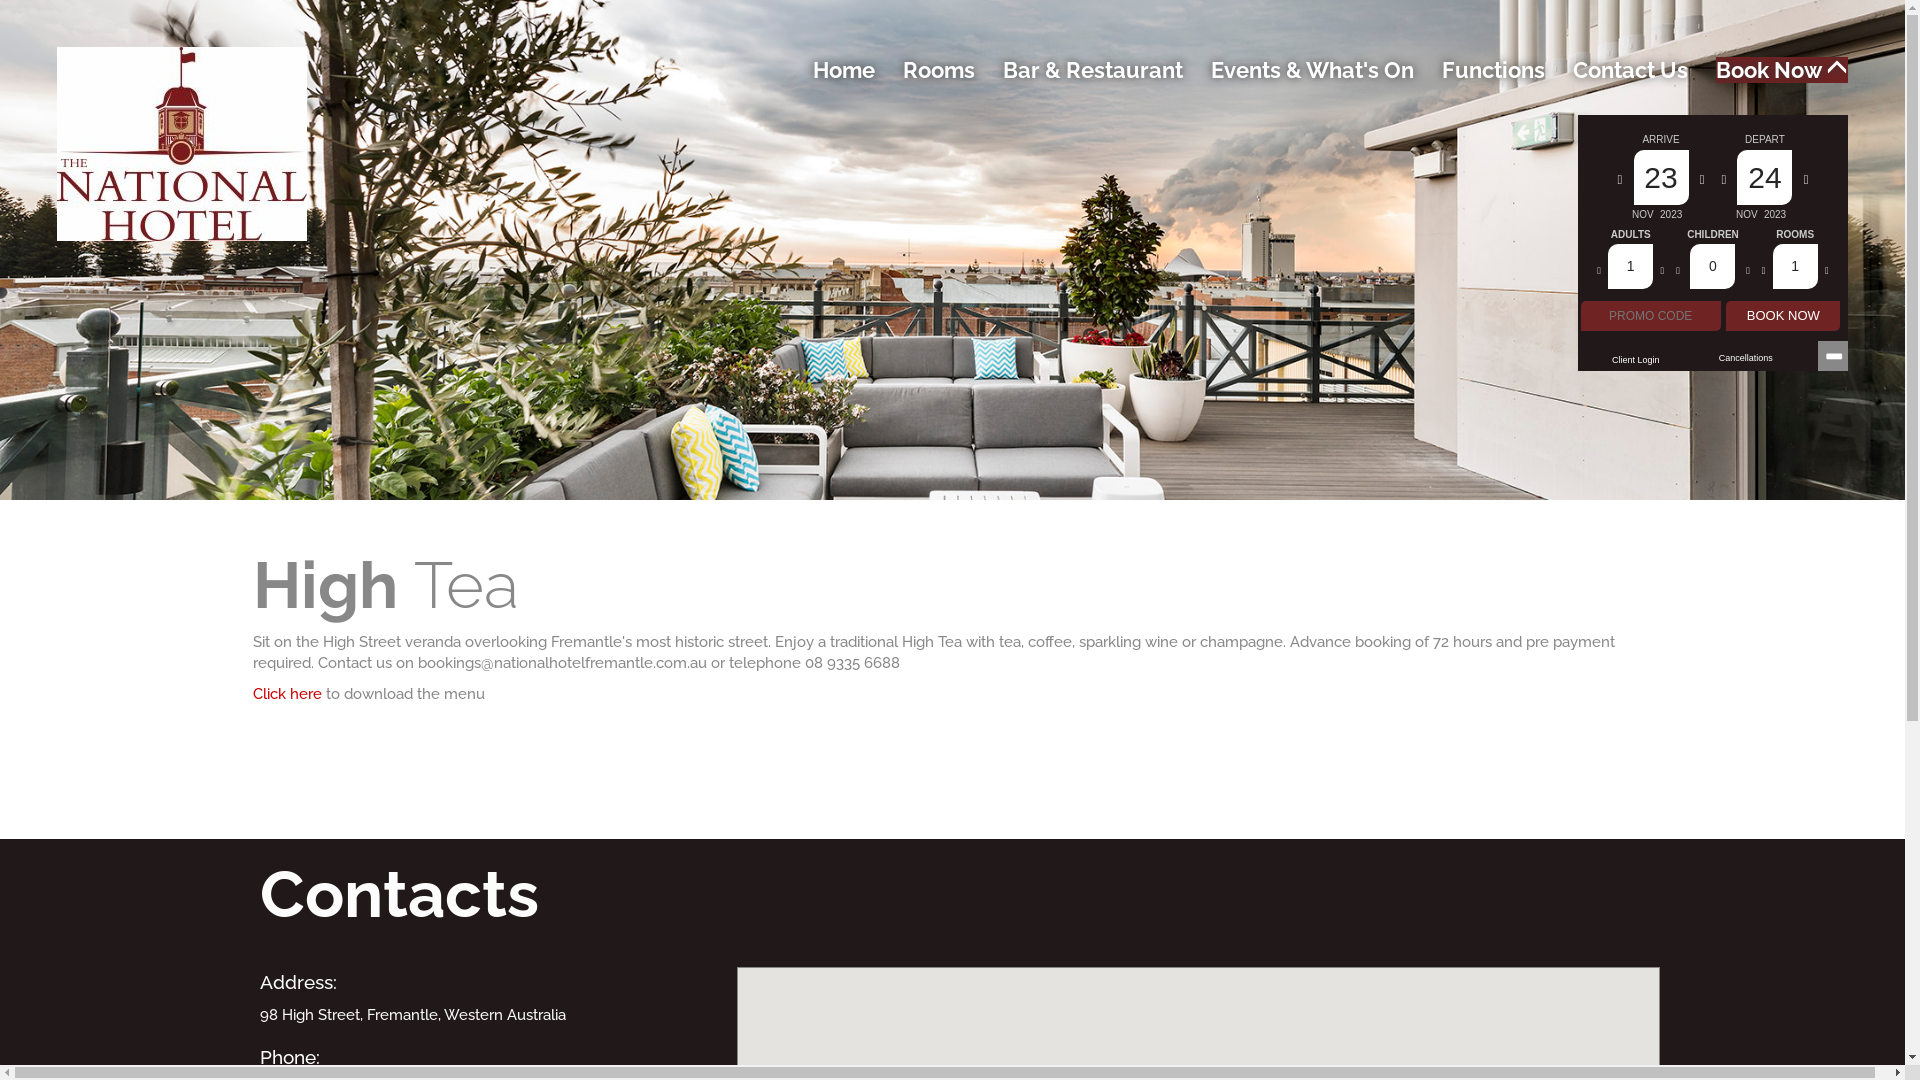 The width and height of the screenshot is (1920, 1080). Describe the element at coordinates (1782, 70) in the screenshot. I see `Book Now` at that location.